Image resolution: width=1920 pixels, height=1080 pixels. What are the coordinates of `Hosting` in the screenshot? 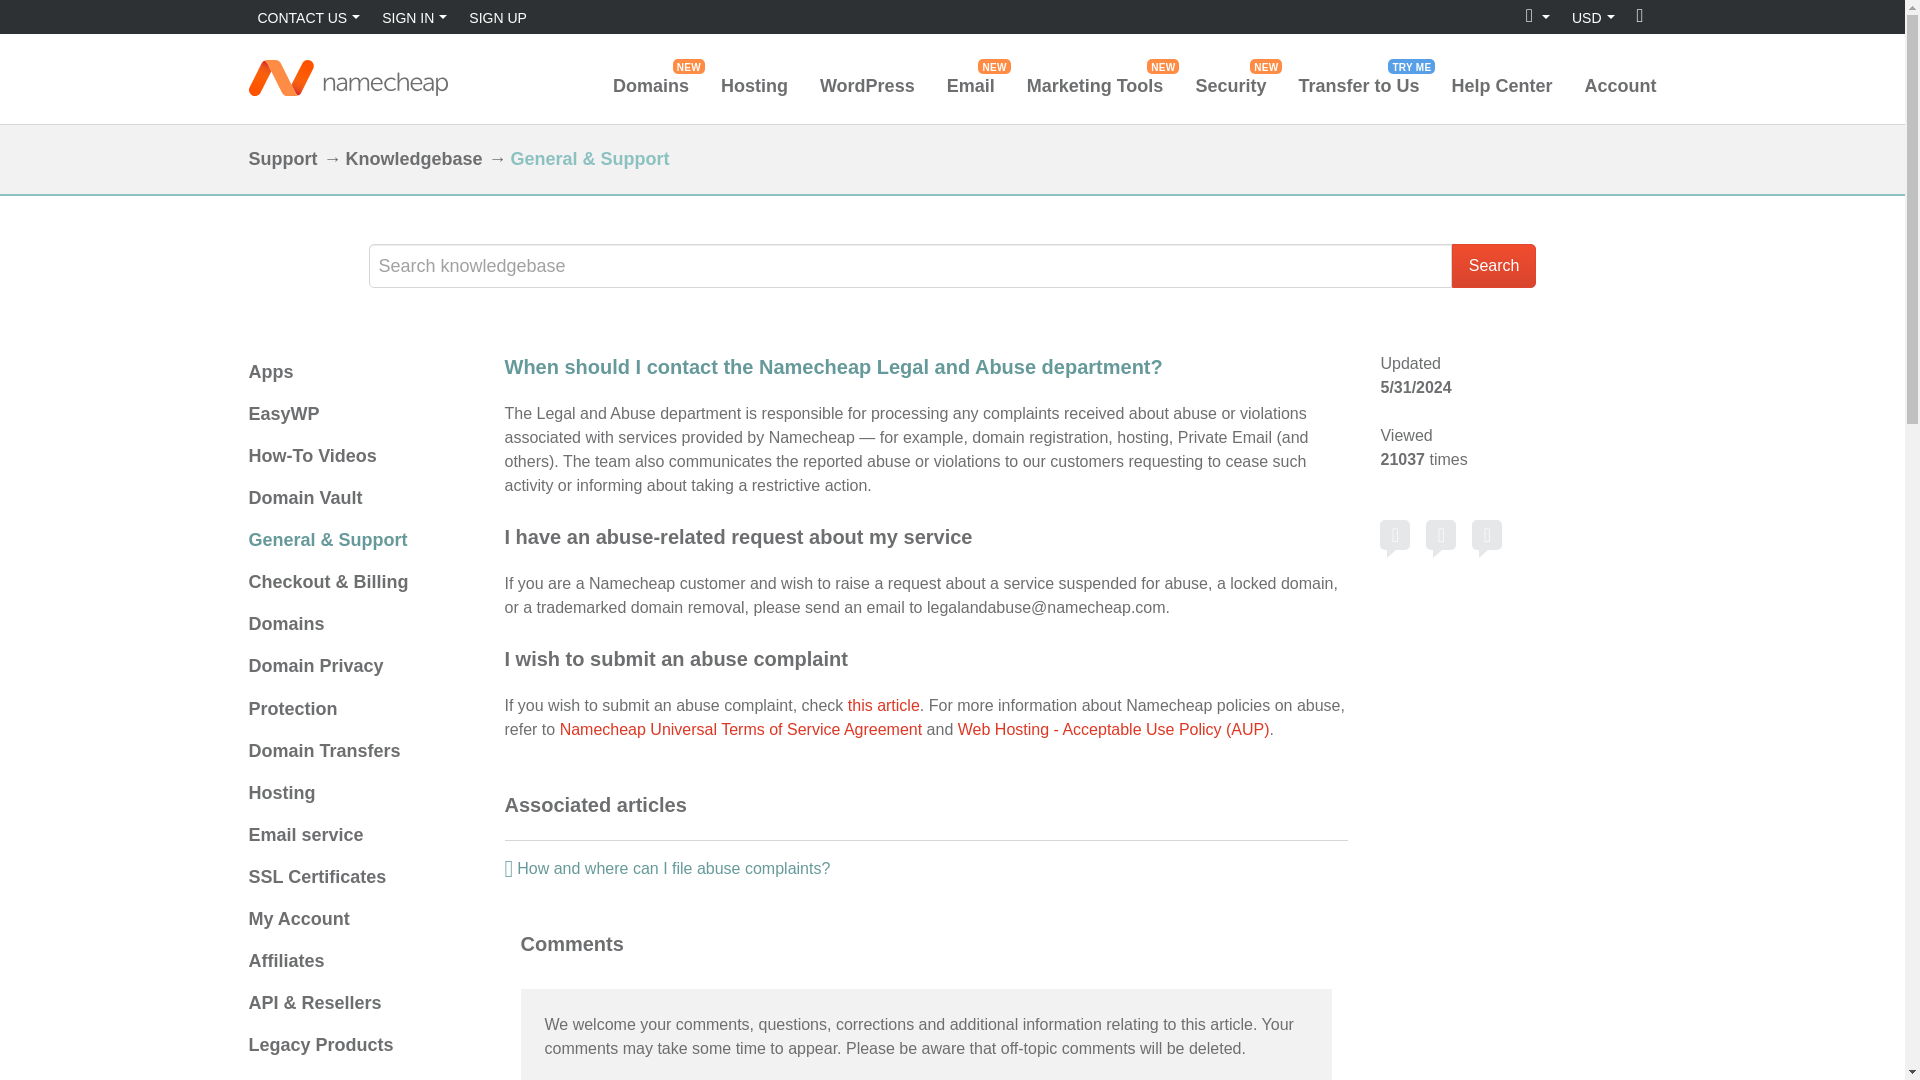 It's located at (414, 16).